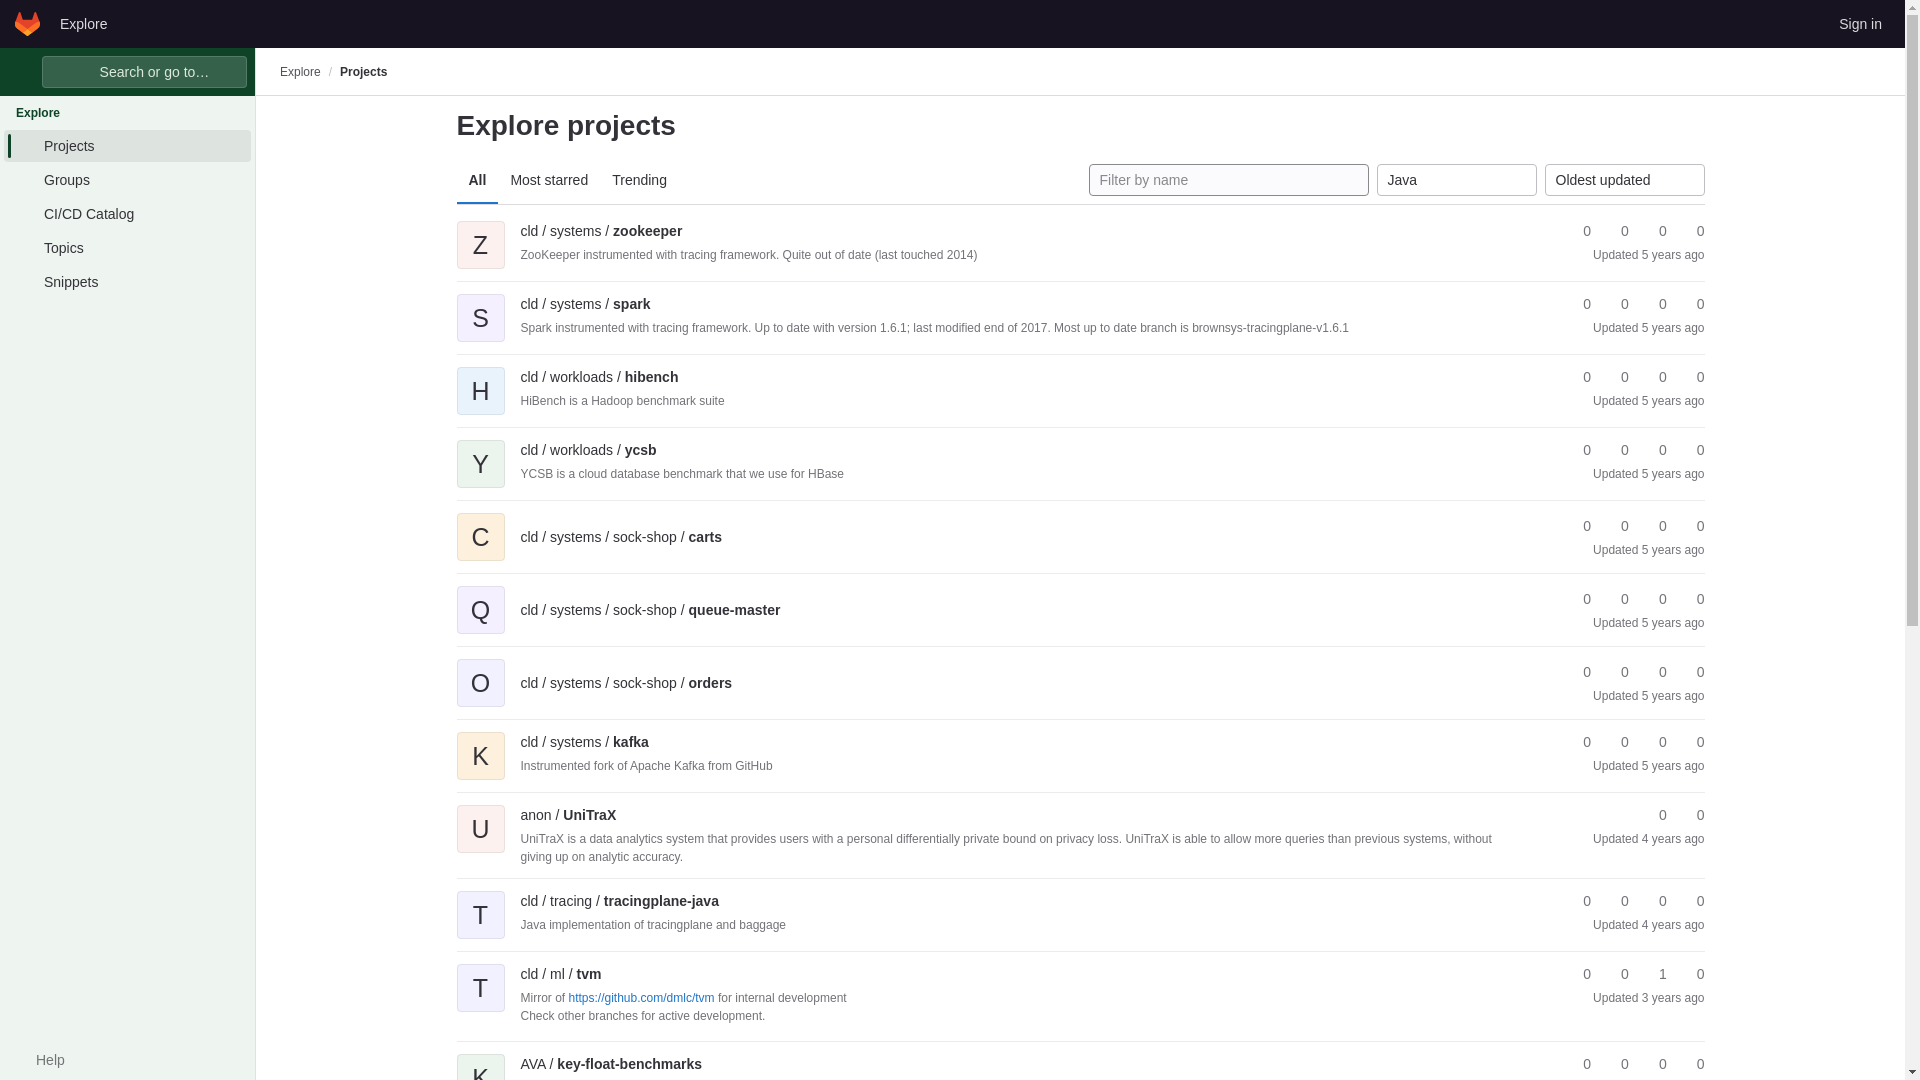  Describe the element at coordinates (28, 23) in the screenshot. I see `Homepage` at that location.